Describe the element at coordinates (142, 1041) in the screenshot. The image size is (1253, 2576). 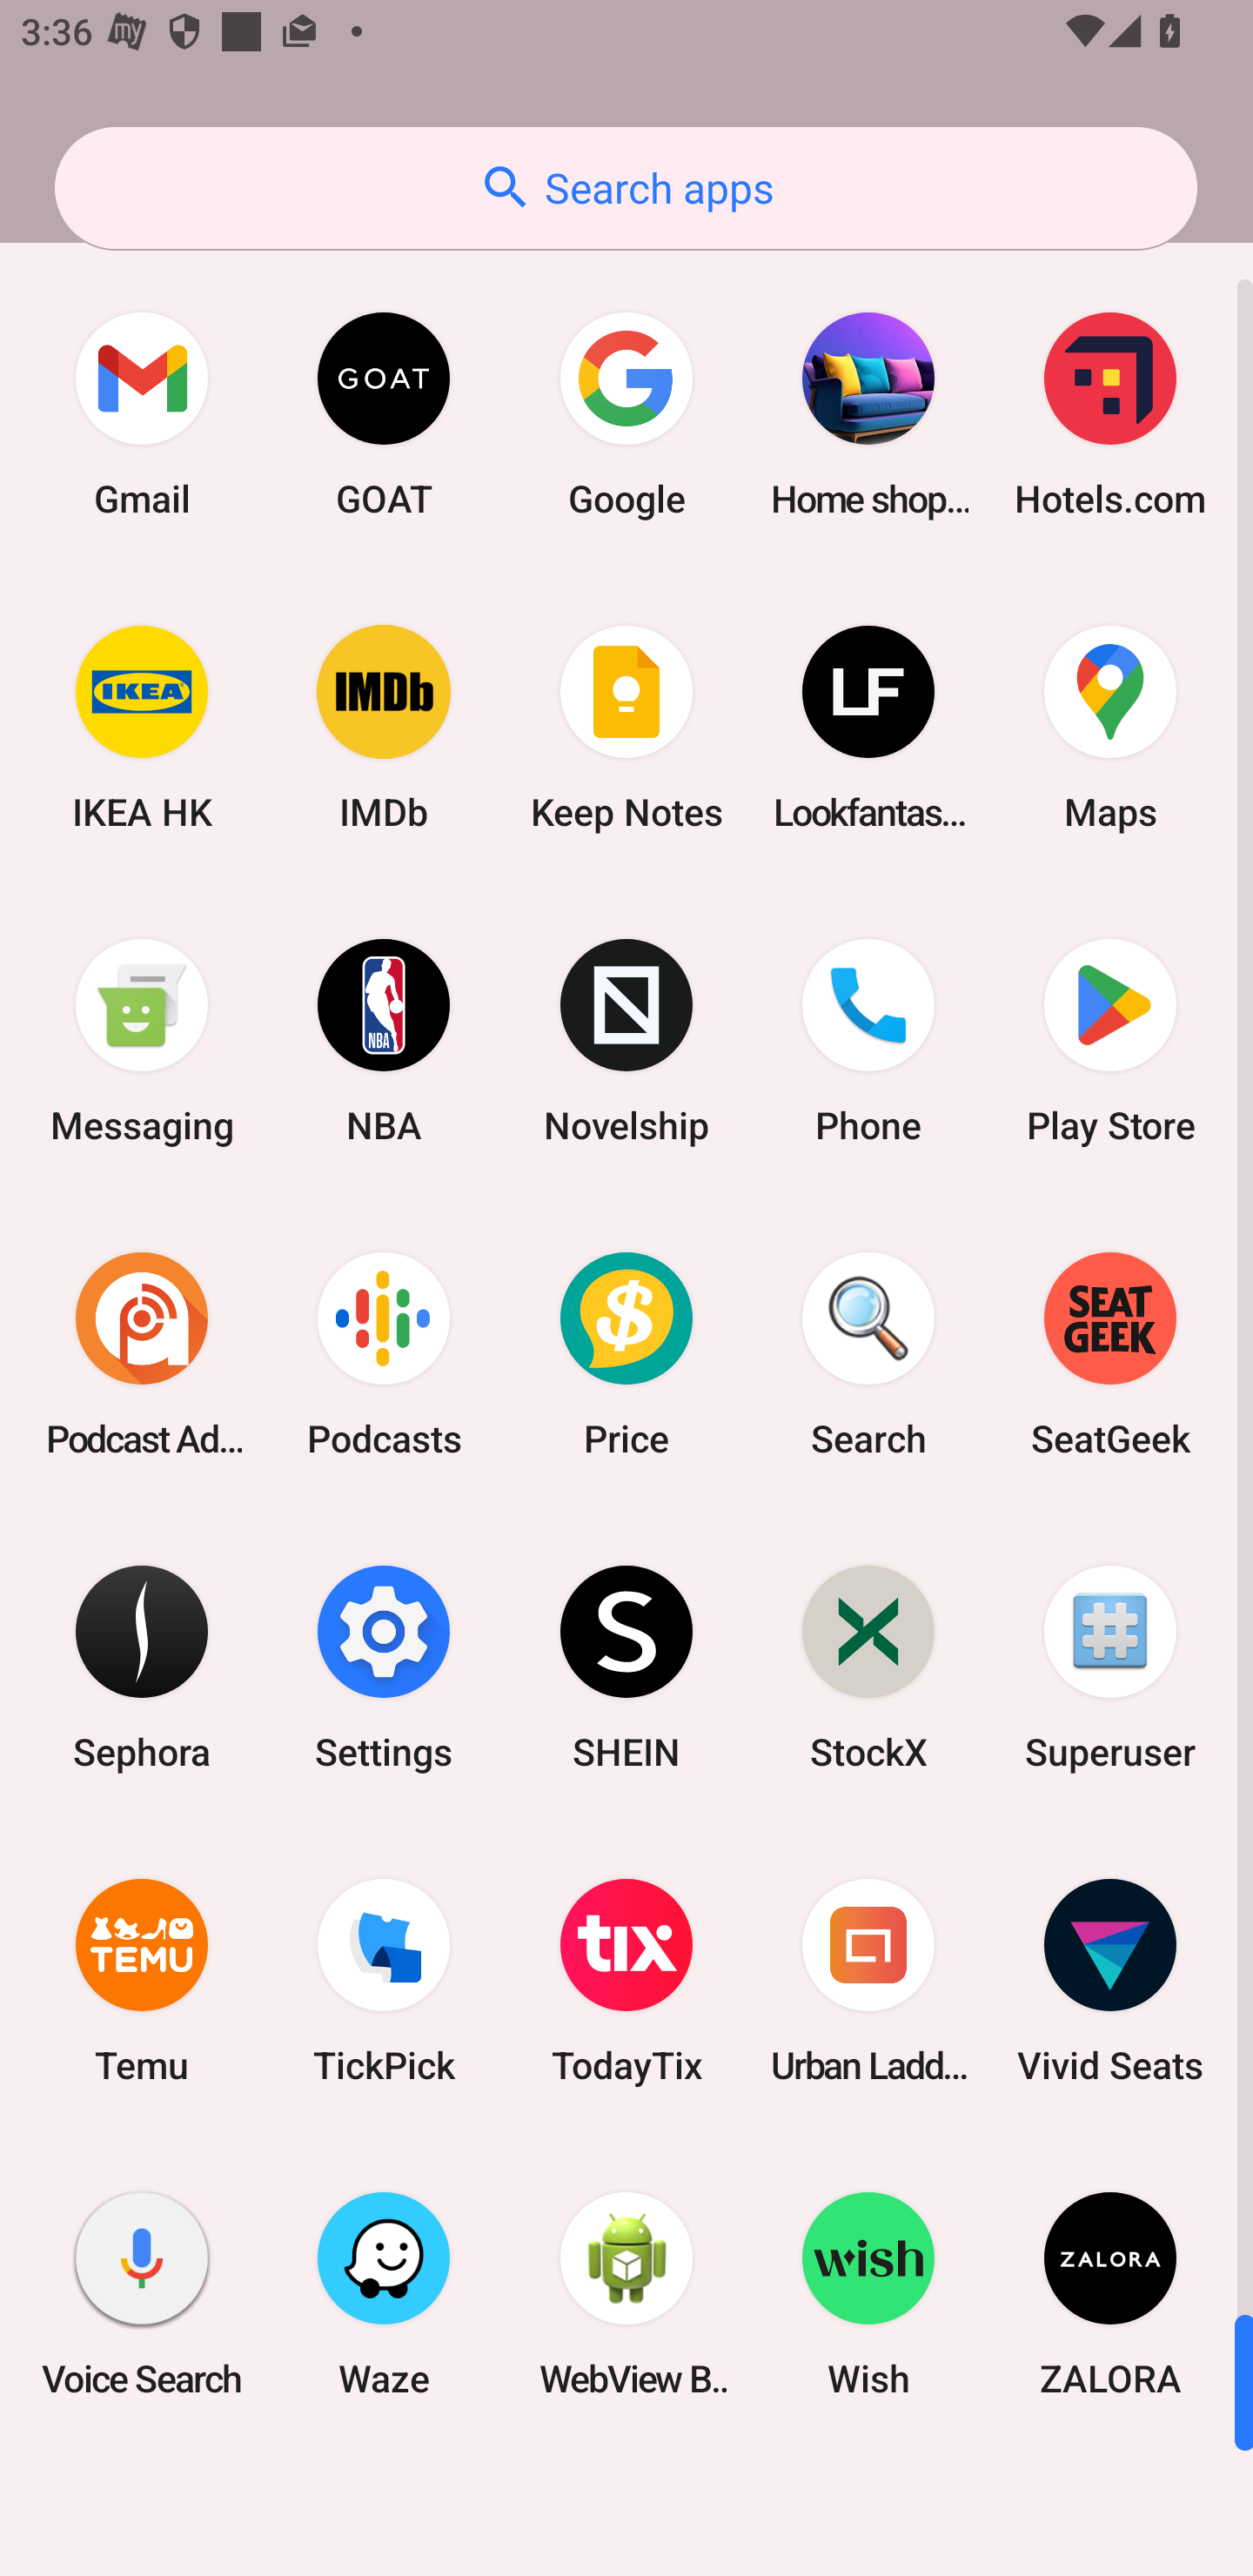
I see `Messaging` at that location.